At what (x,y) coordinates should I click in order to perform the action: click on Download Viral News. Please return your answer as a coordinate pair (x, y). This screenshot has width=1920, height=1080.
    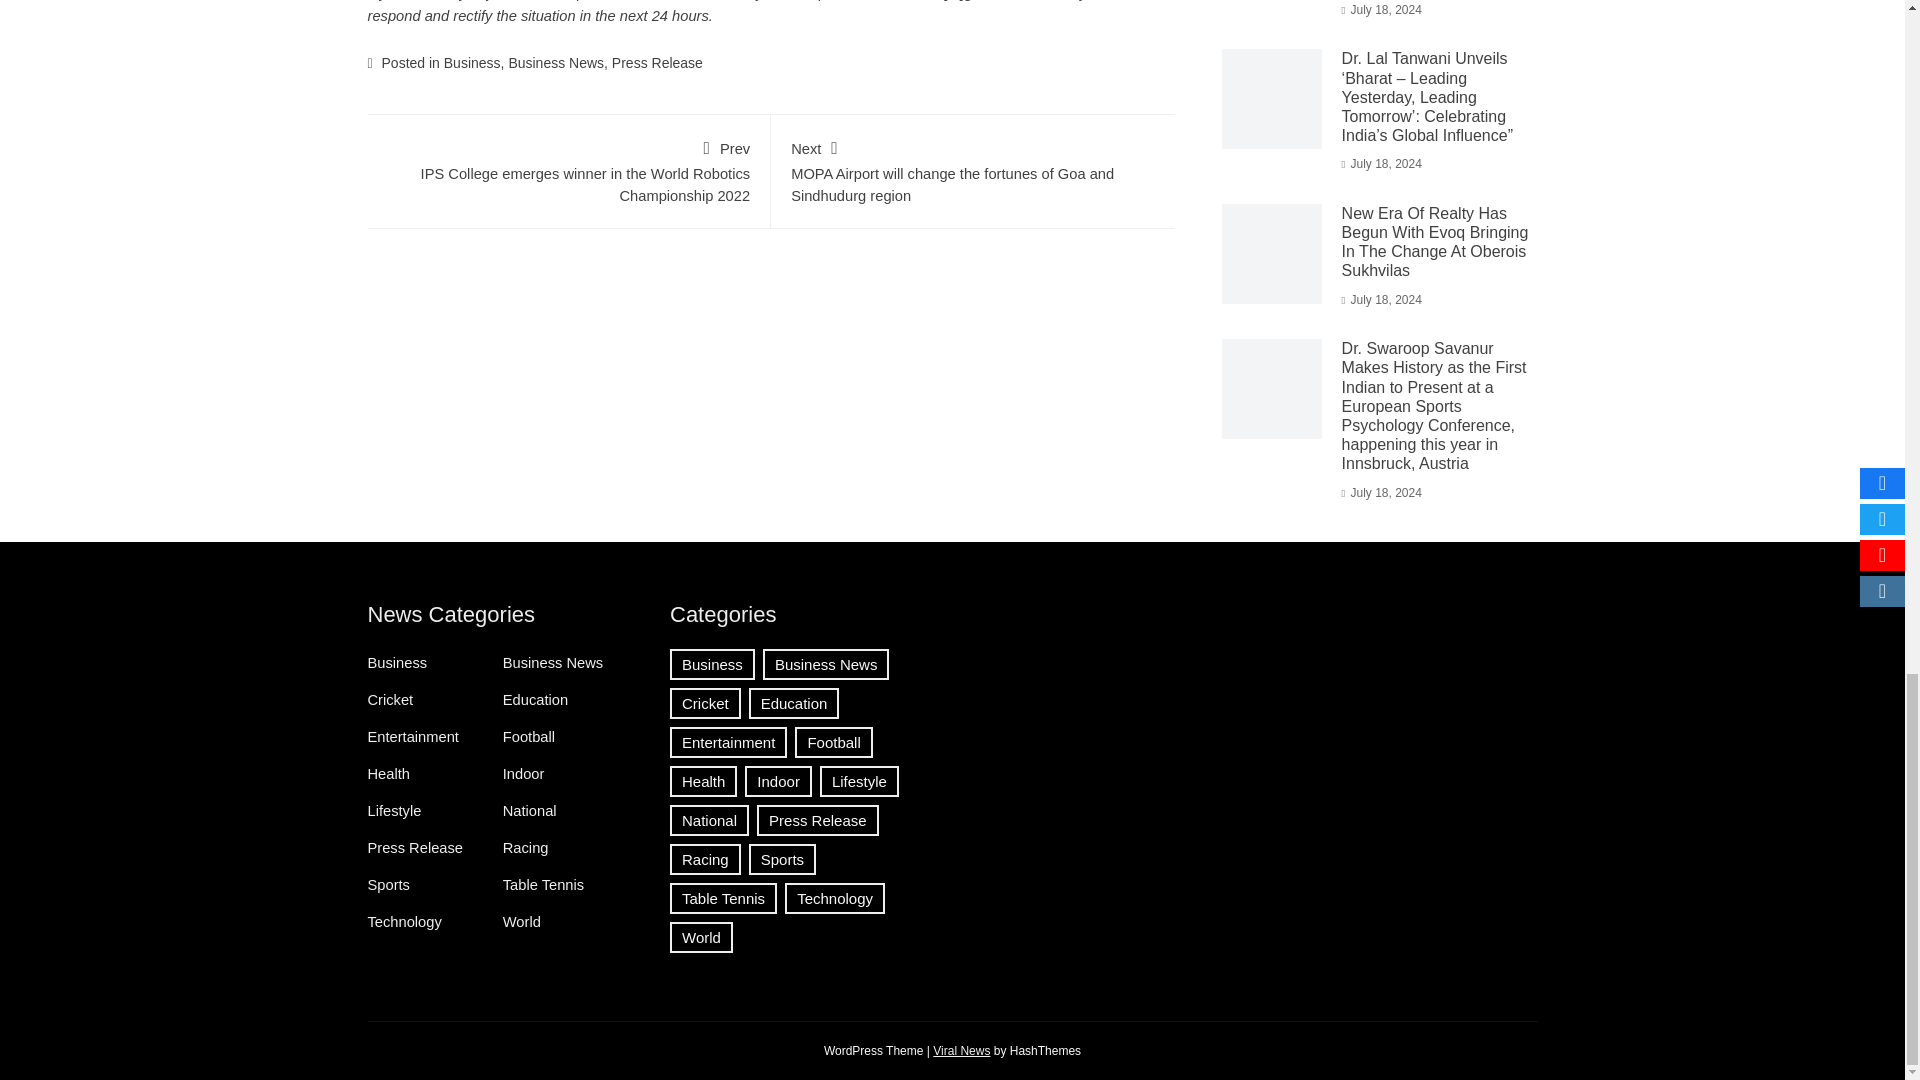
    Looking at the image, I should click on (962, 1050).